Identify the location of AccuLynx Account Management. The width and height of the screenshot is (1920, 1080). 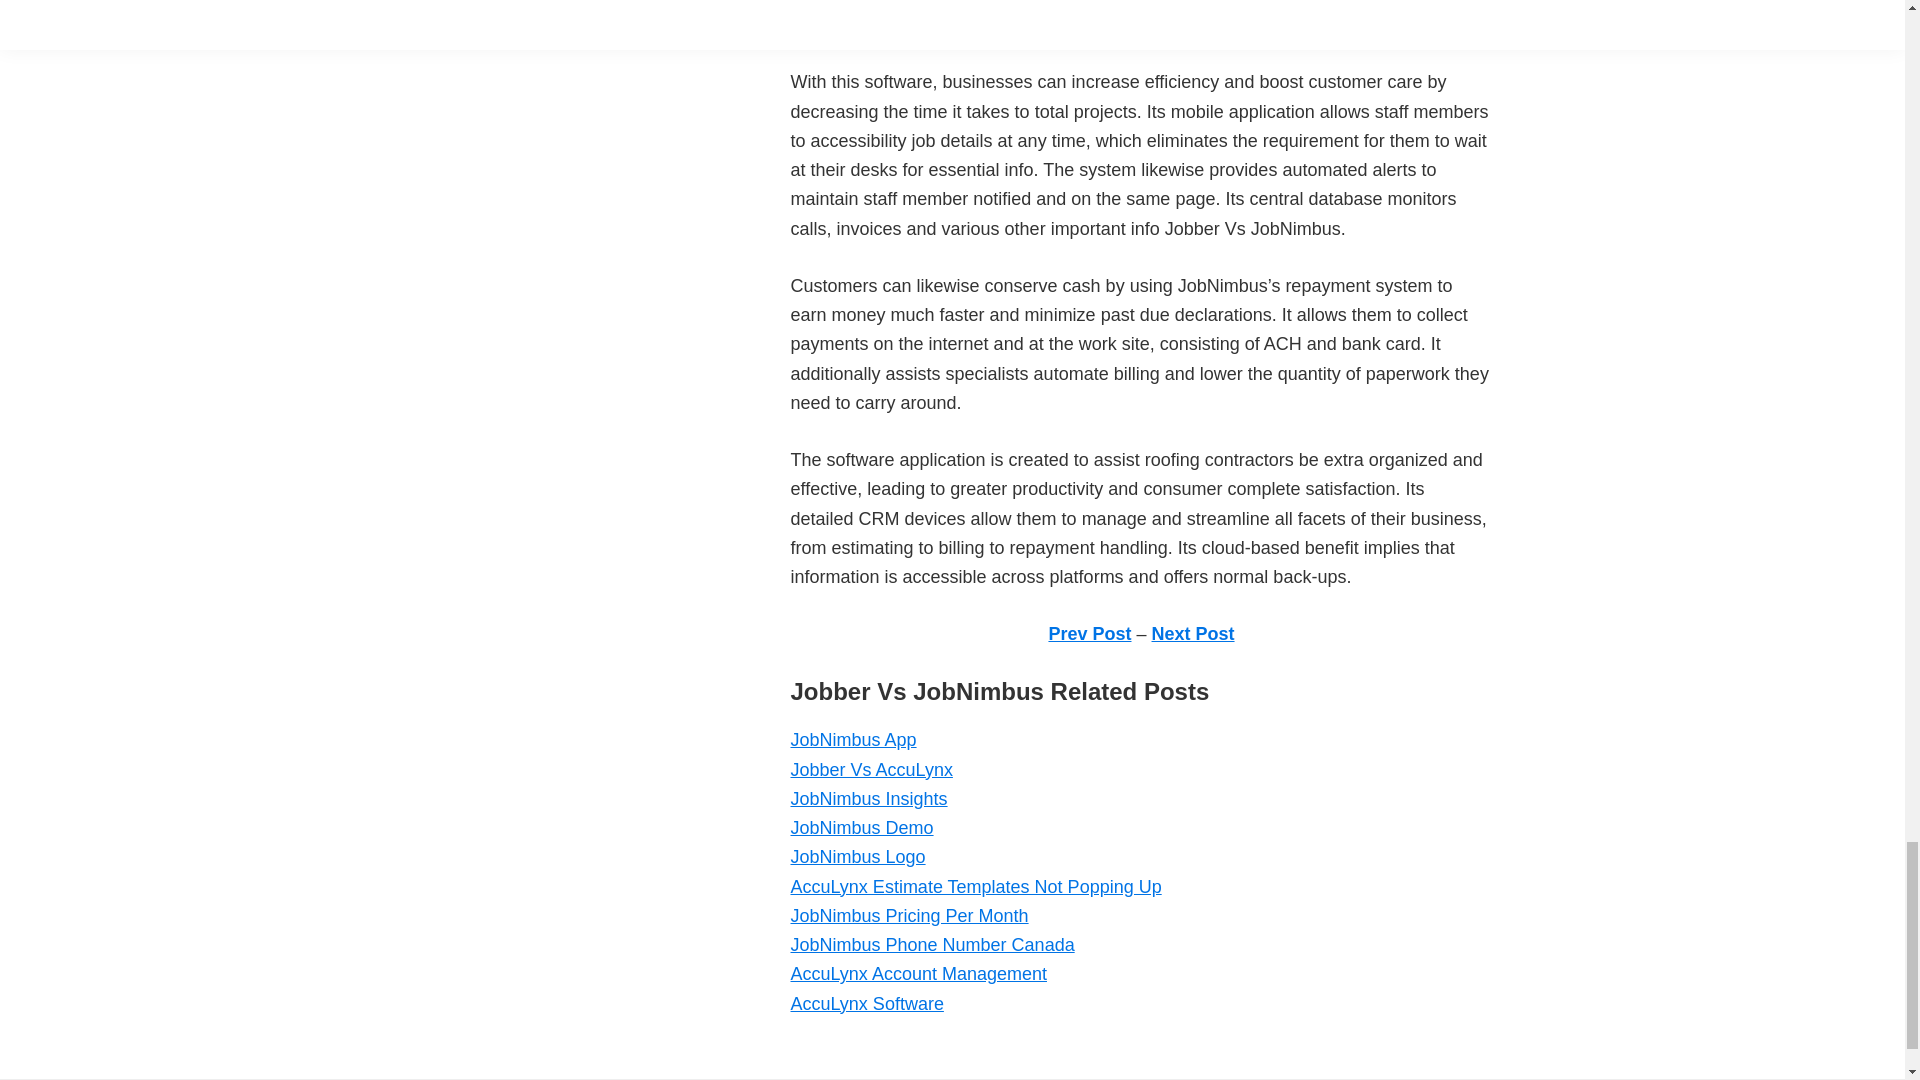
(918, 974).